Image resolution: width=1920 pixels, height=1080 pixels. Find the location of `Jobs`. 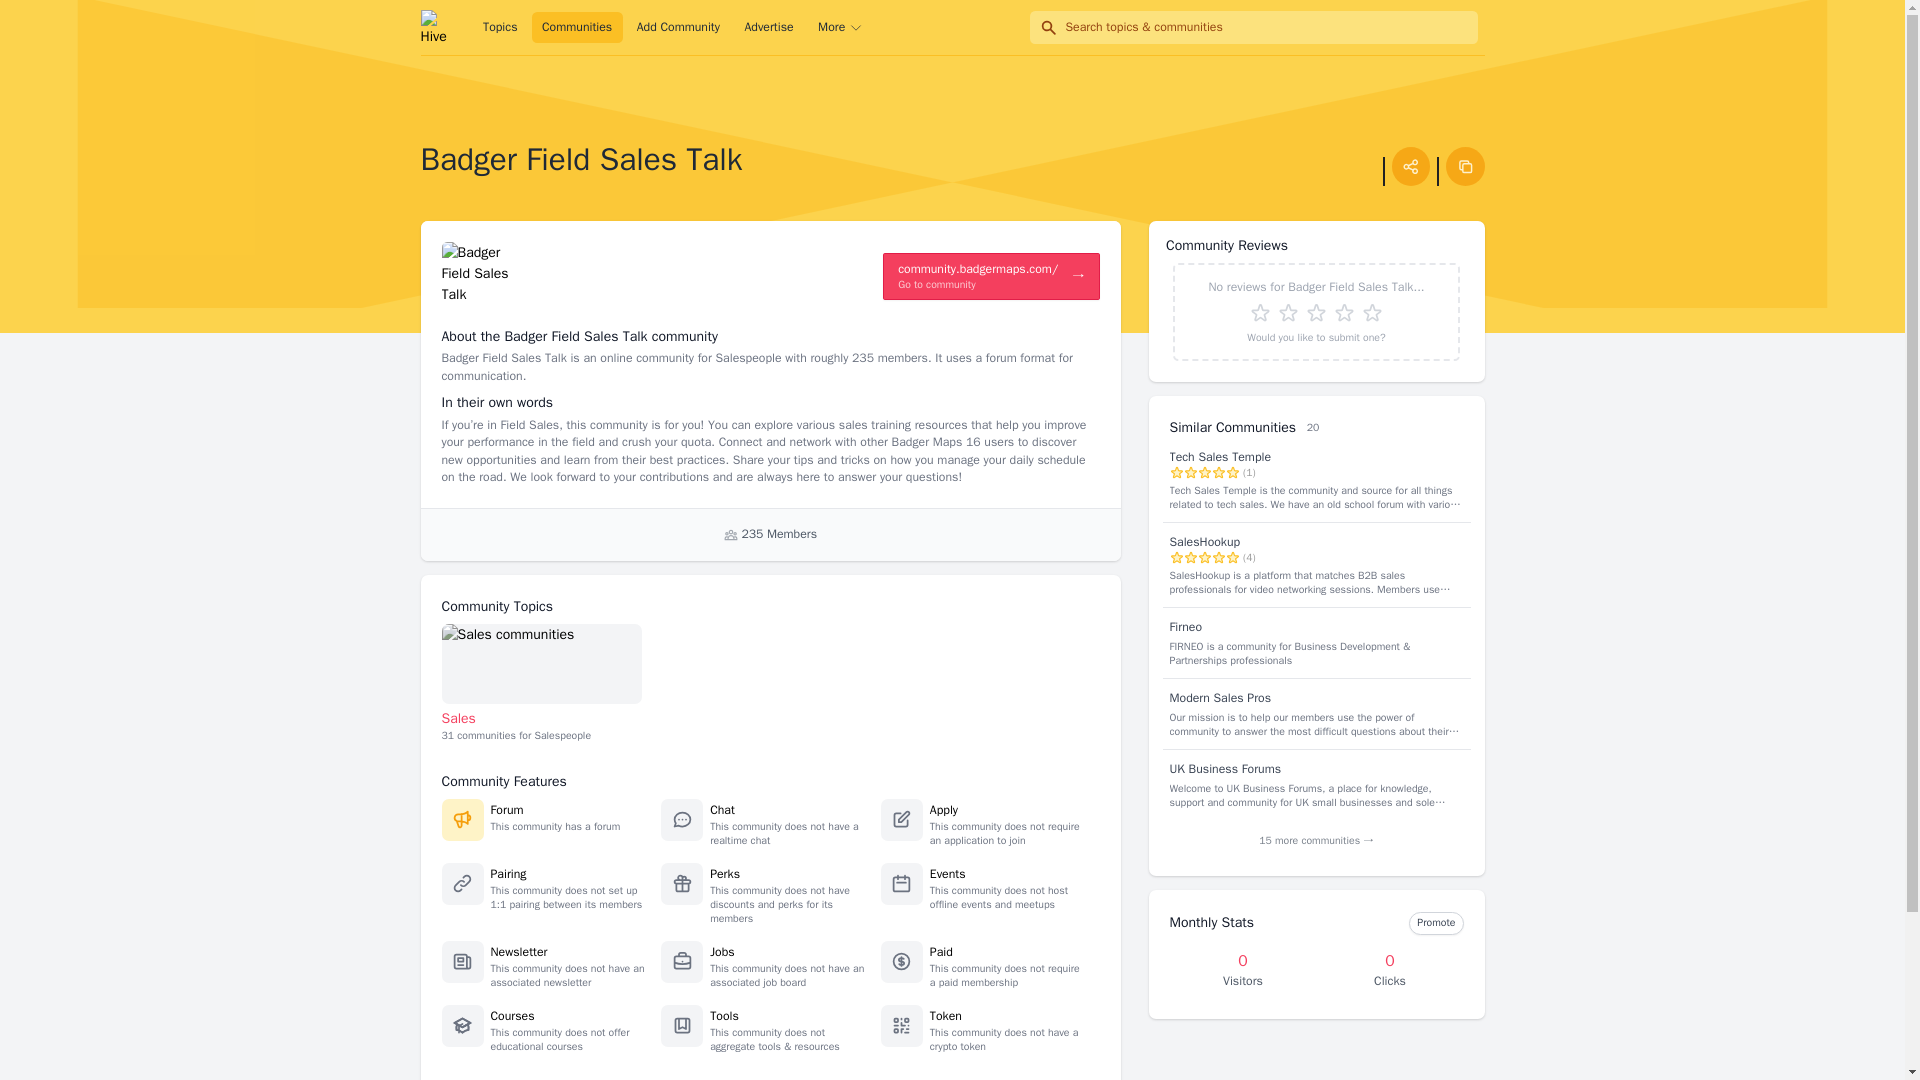

Jobs is located at coordinates (722, 952).